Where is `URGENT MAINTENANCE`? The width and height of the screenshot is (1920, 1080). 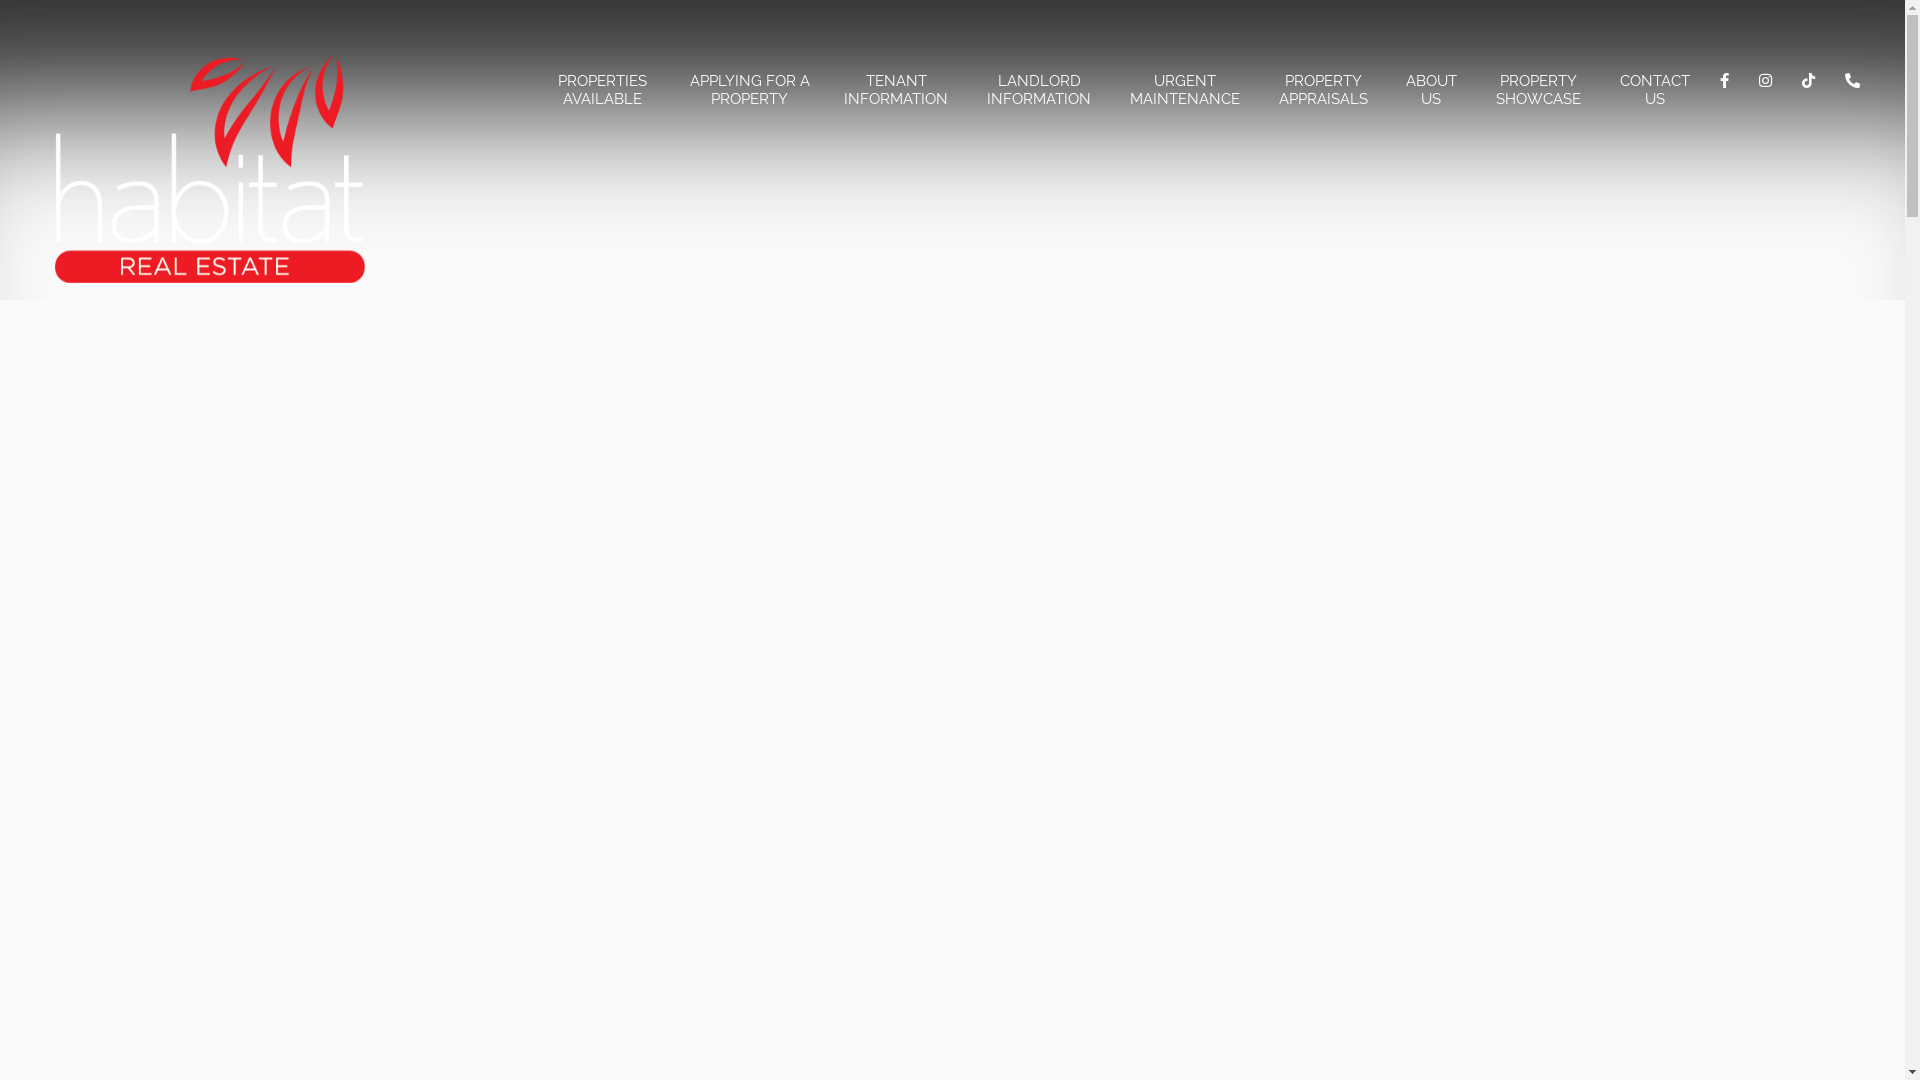
URGENT MAINTENANCE is located at coordinates (1185, 90).